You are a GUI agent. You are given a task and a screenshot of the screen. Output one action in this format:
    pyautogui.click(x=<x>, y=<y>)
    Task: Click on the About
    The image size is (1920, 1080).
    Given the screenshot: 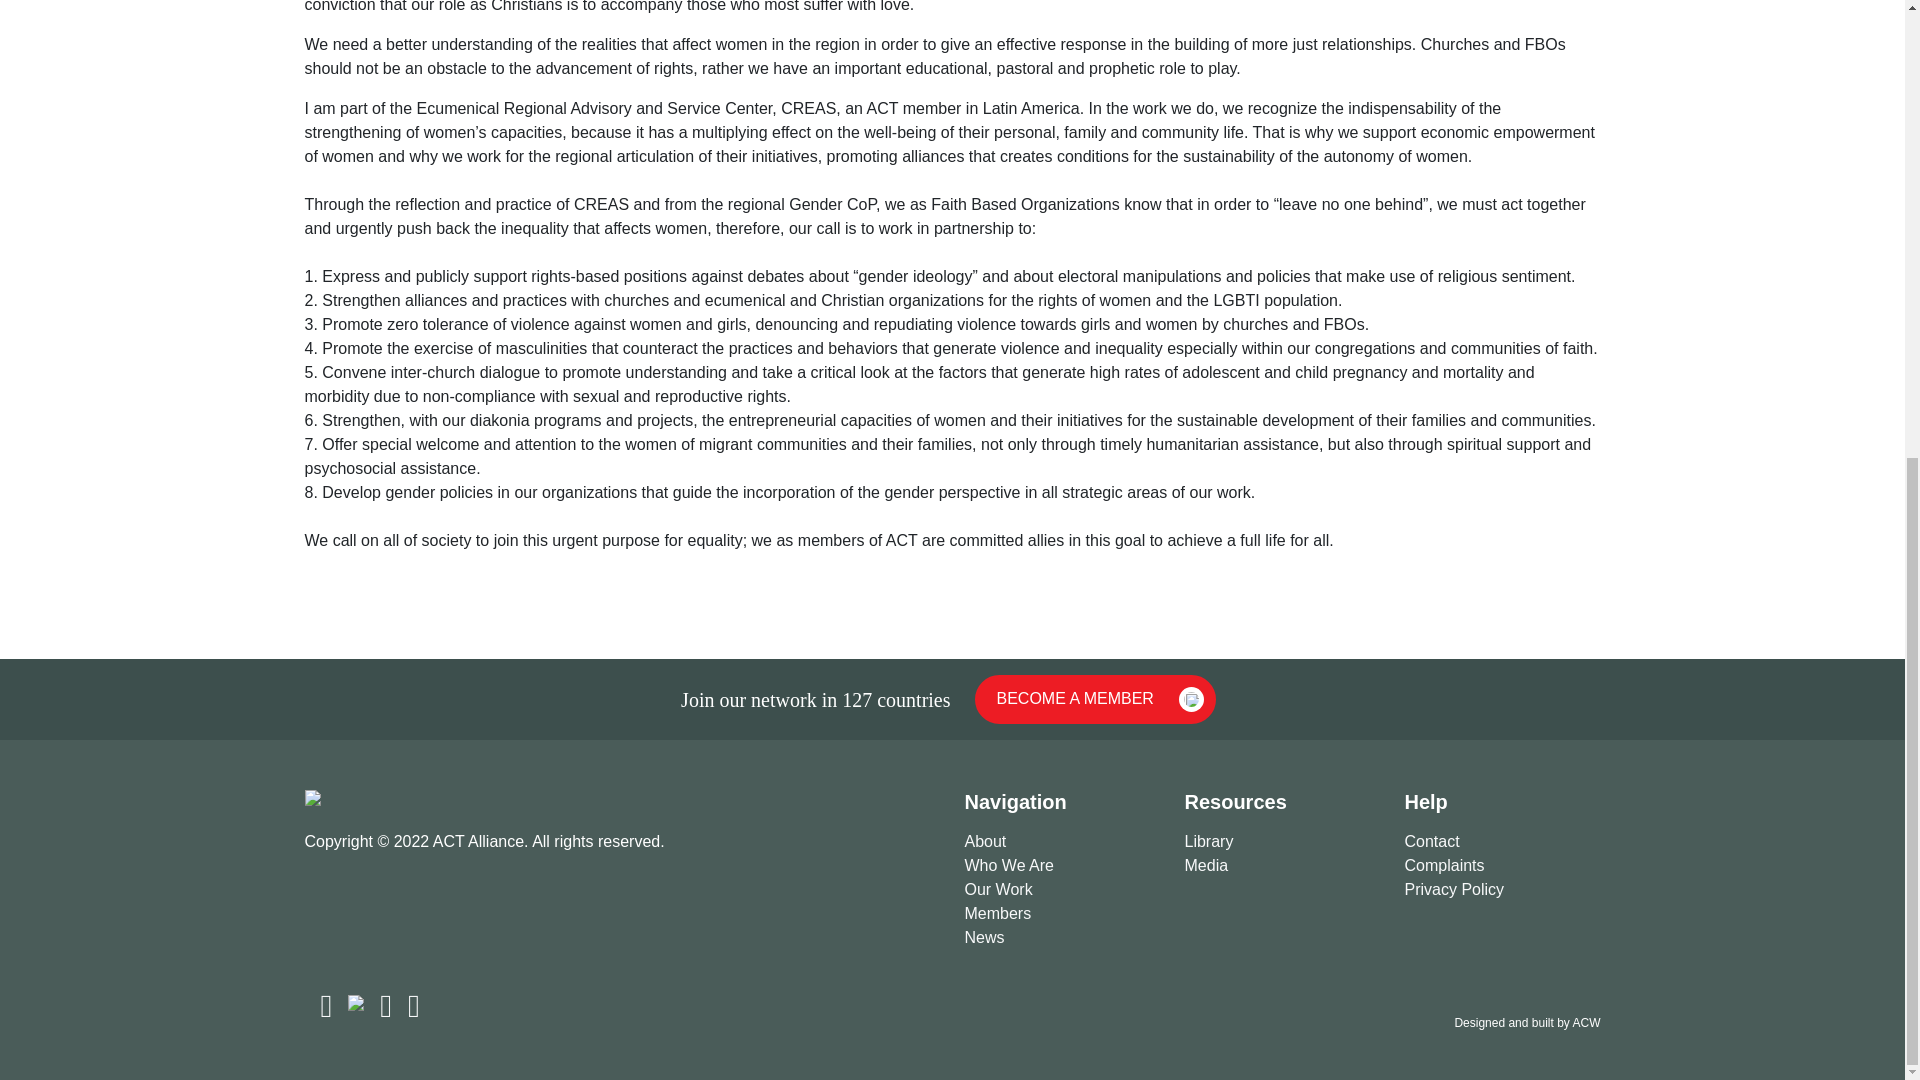 What is the action you would take?
    pyautogui.click(x=1061, y=842)
    